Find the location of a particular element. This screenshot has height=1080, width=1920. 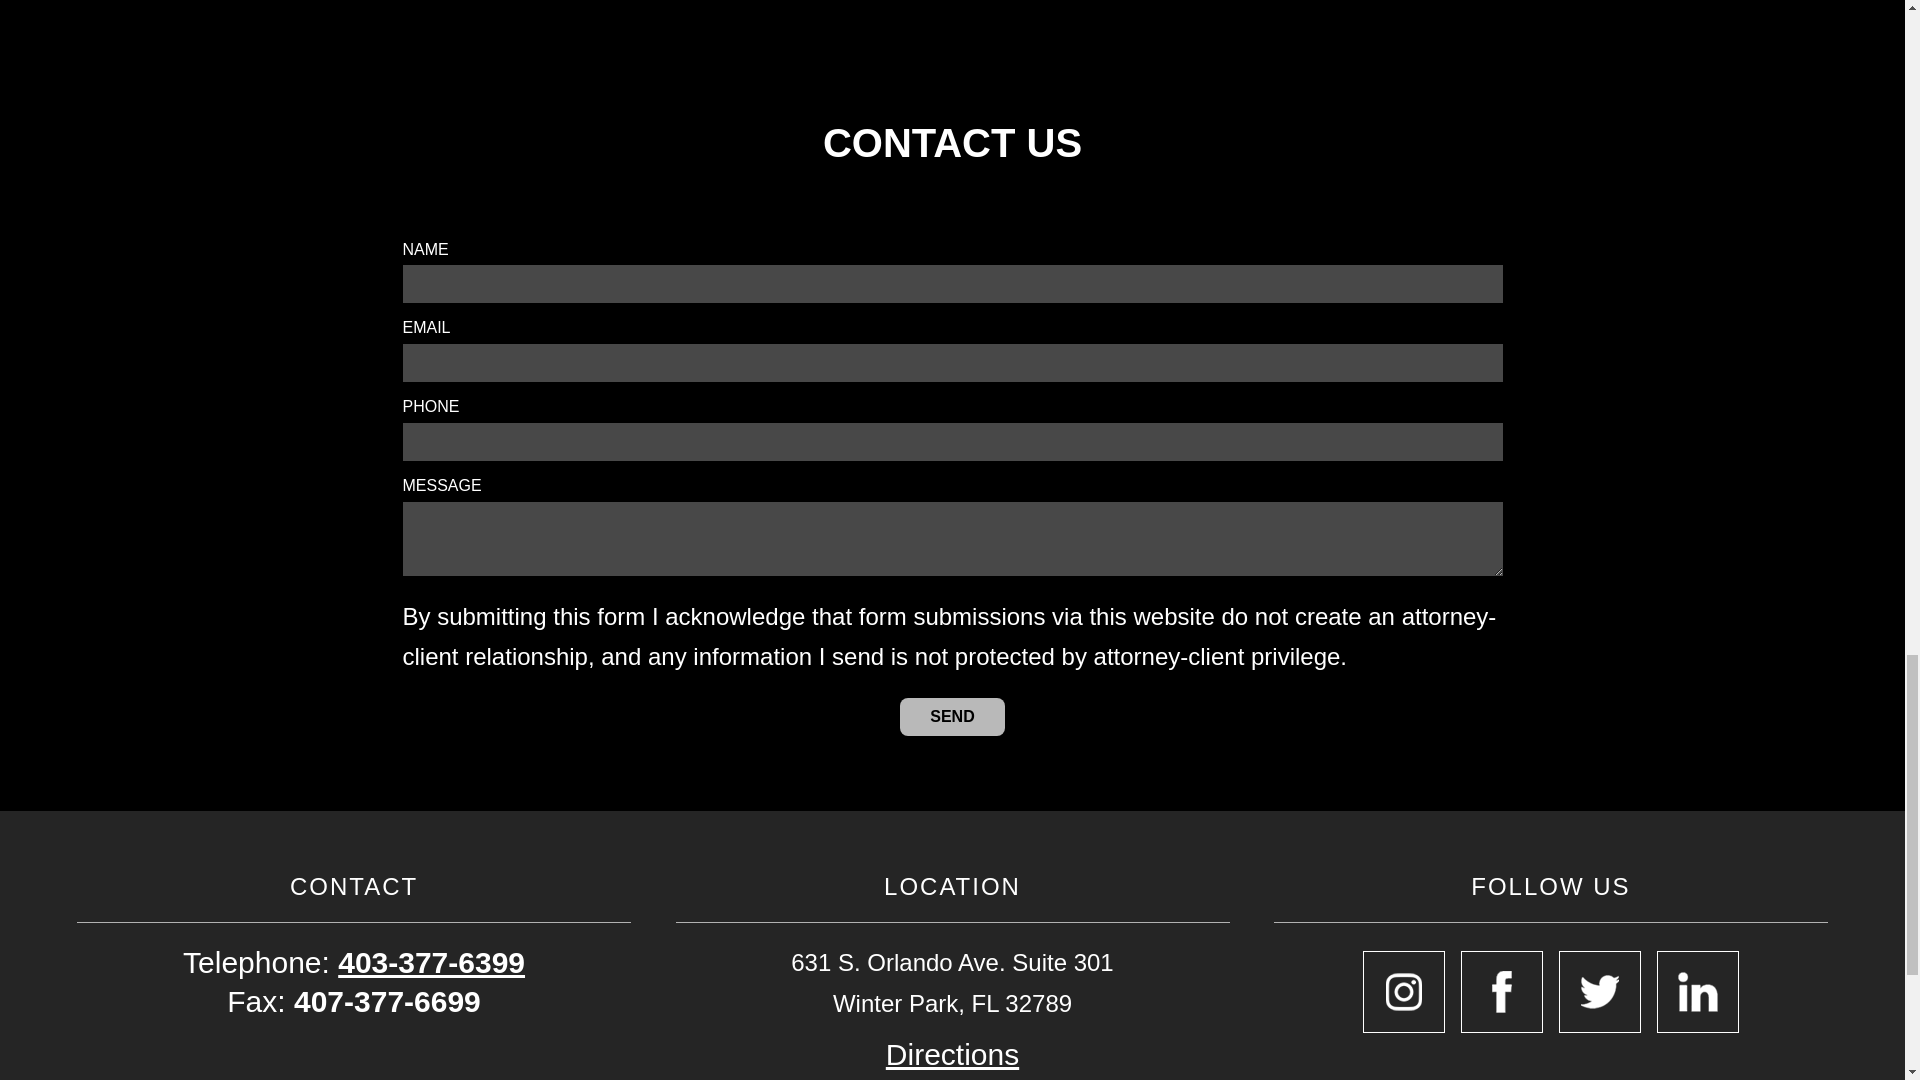

Open Google Map in a New Window is located at coordinates (952, 1054).